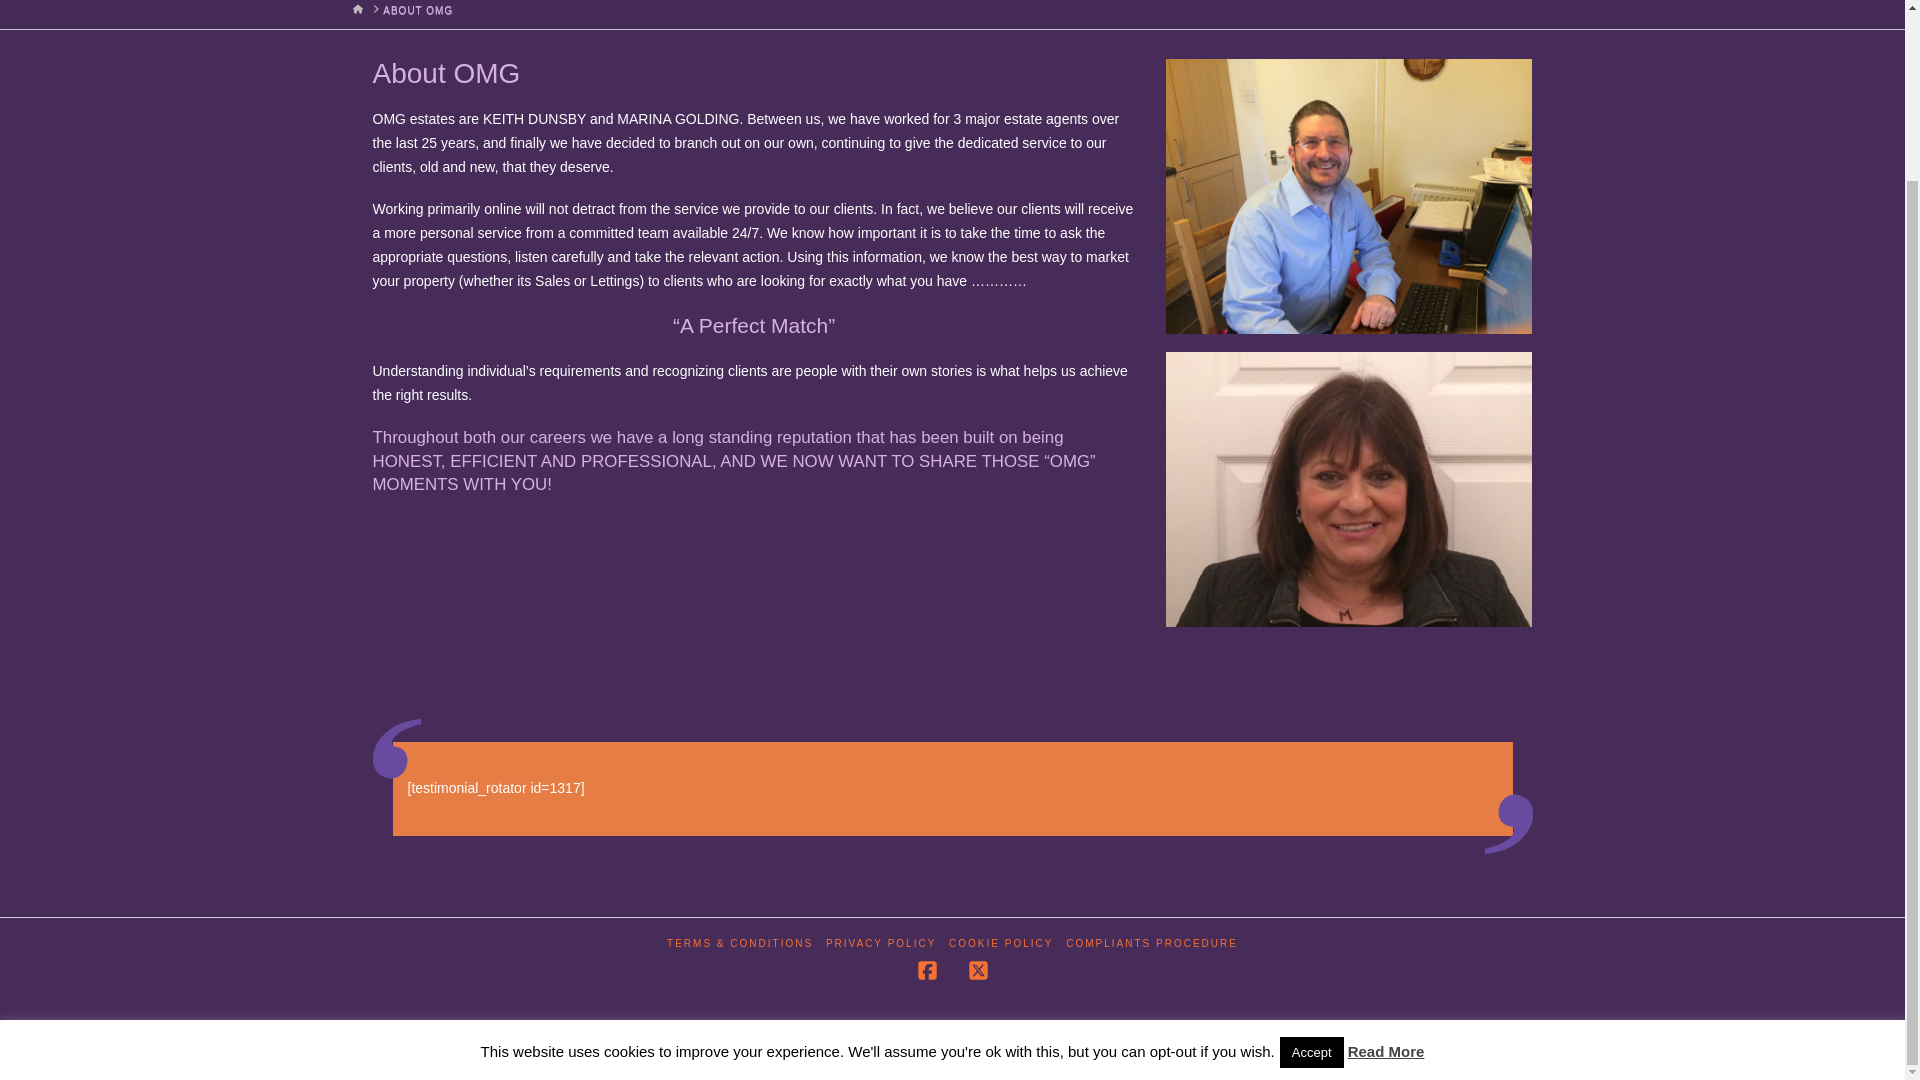 The height and width of the screenshot is (1080, 1920). What do you see at coordinates (418, 10) in the screenshot?
I see `You Are Here` at bounding box center [418, 10].